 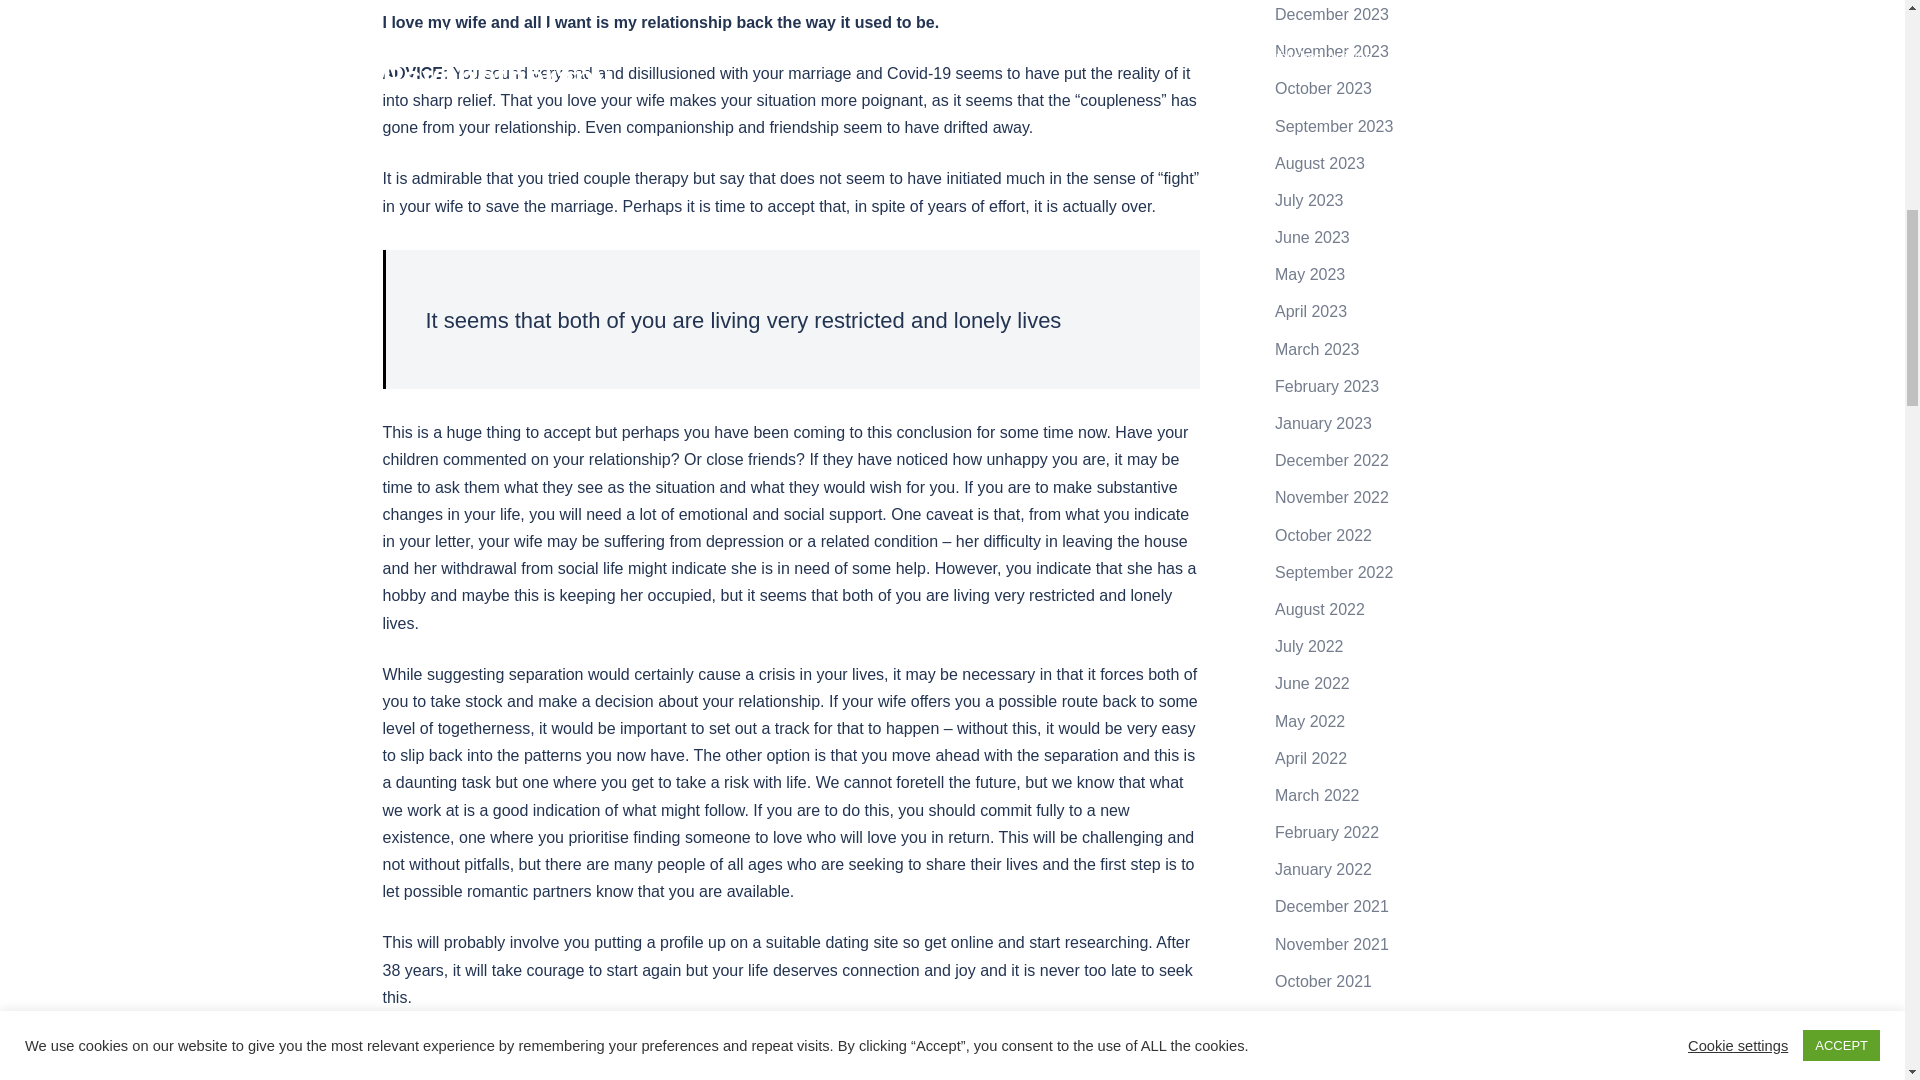 I want to click on December 2023, so click(x=1331, y=14).